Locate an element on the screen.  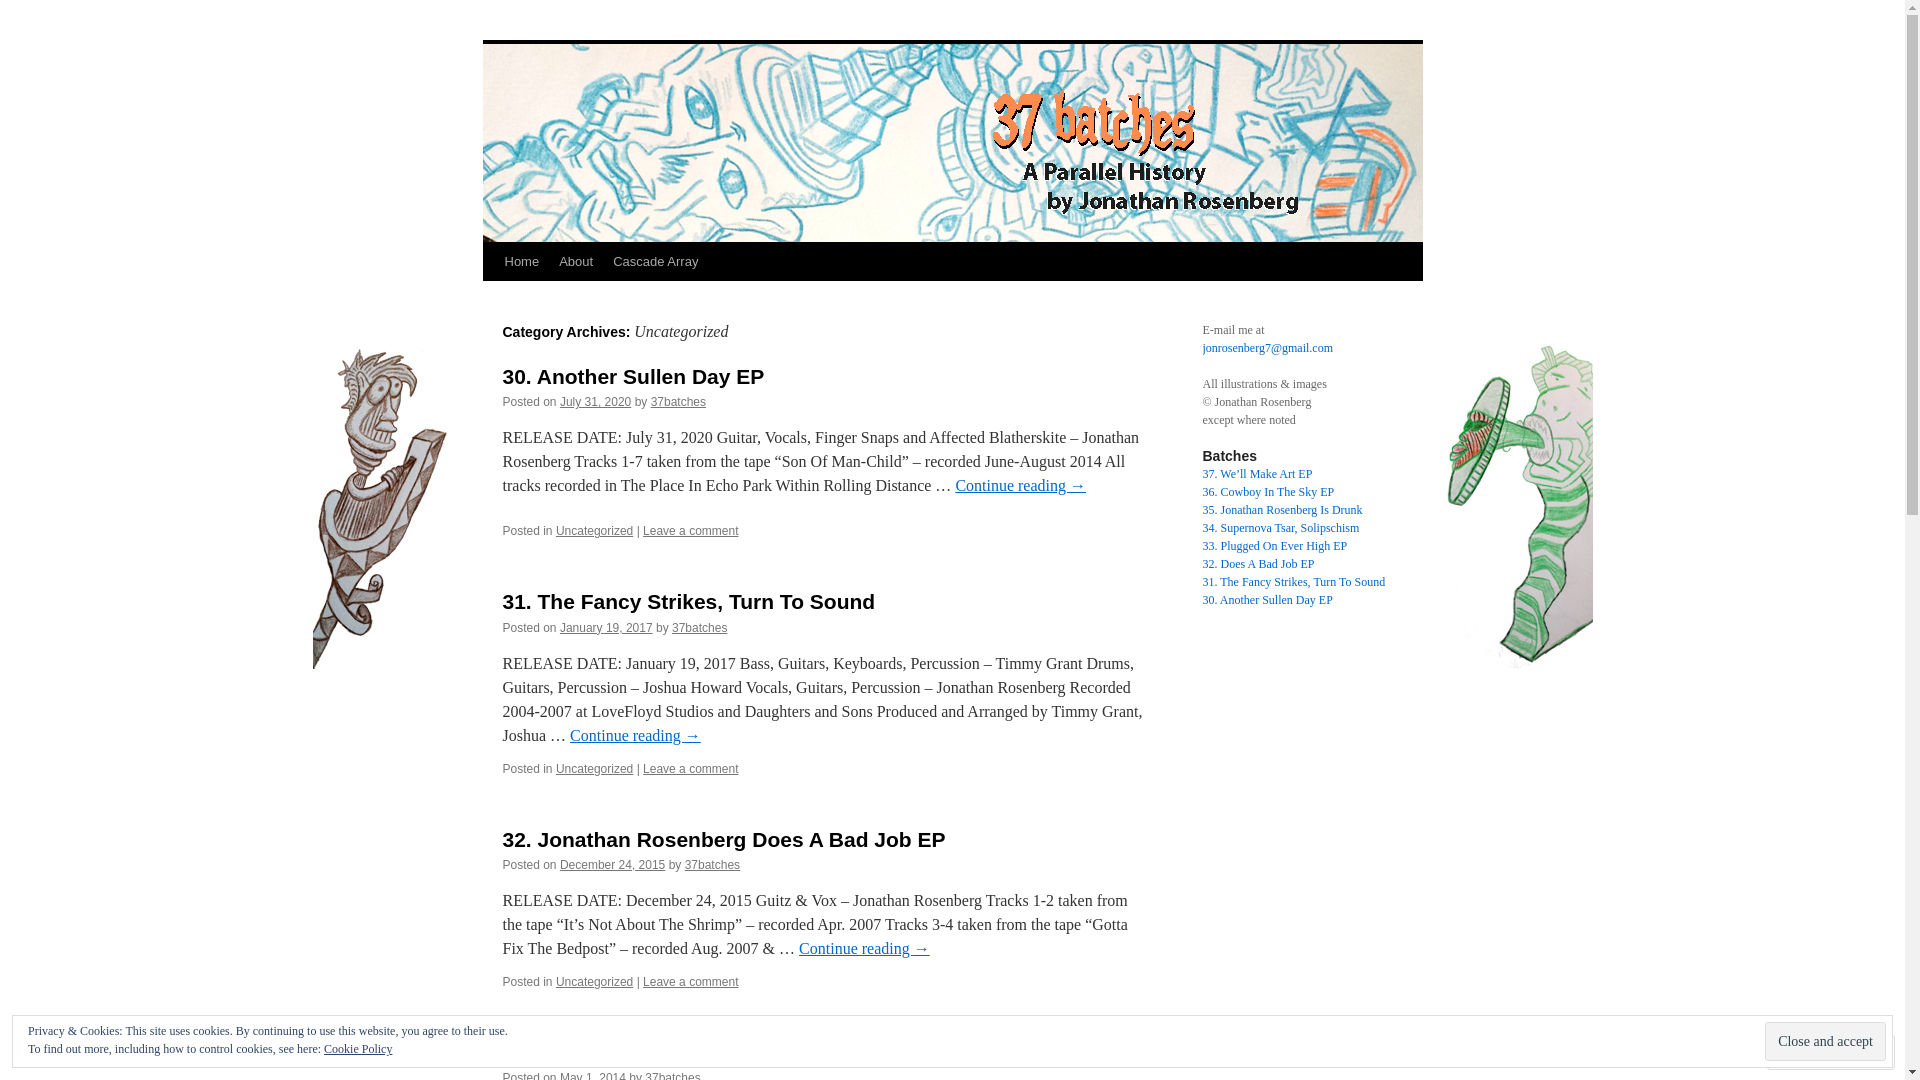
Uncategorized is located at coordinates (594, 982).